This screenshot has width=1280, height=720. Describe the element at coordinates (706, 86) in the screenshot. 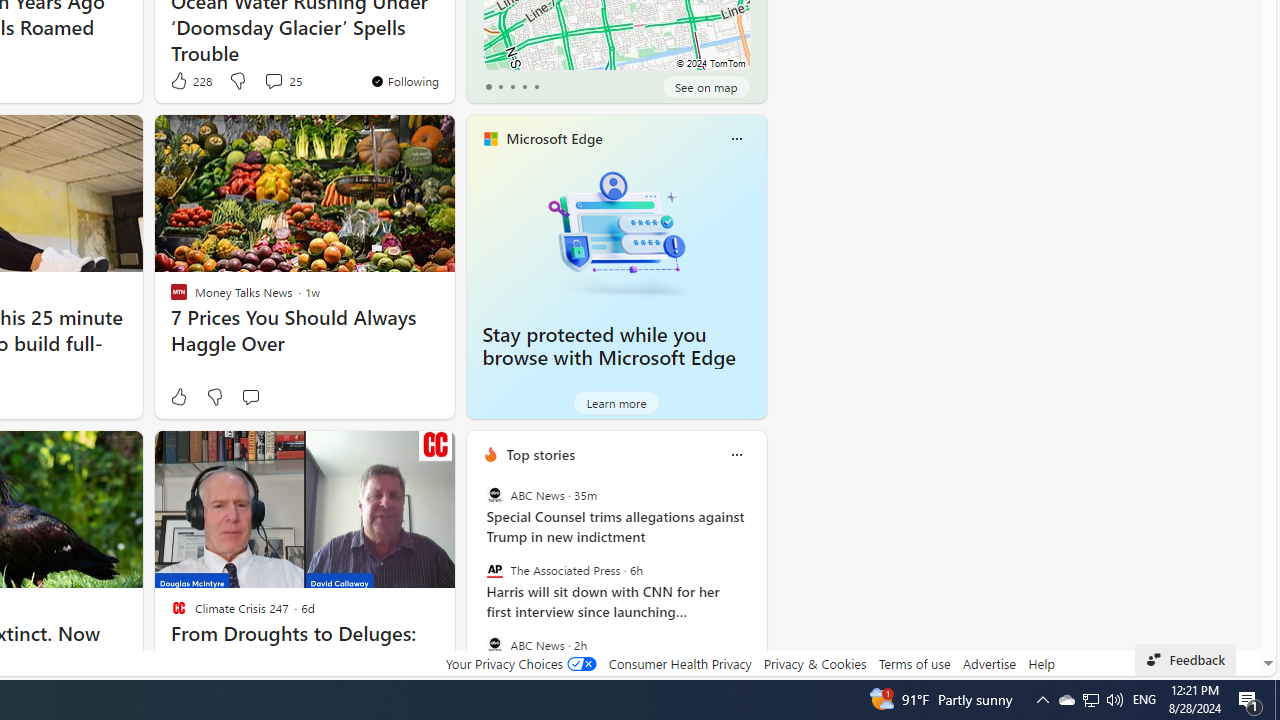

I see `See on map` at that location.